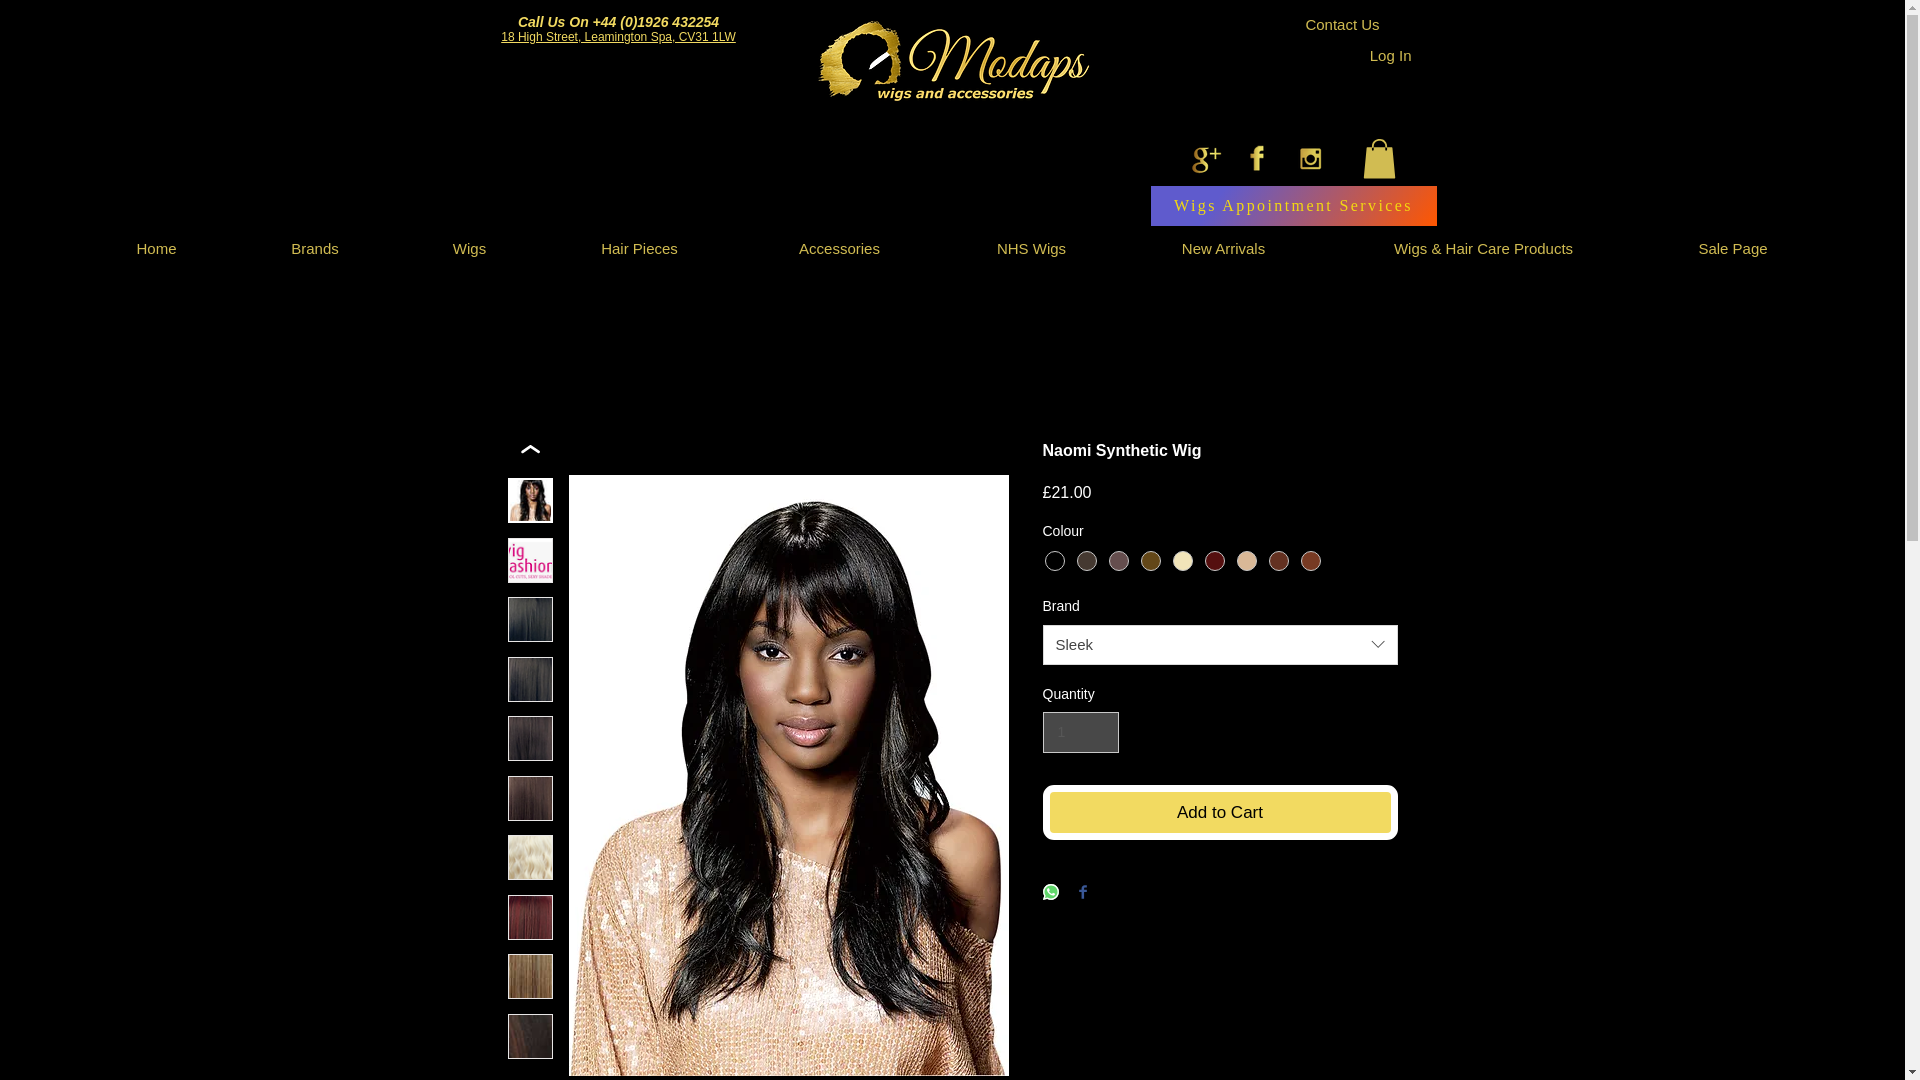  I want to click on Log In, so click(1390, 54).